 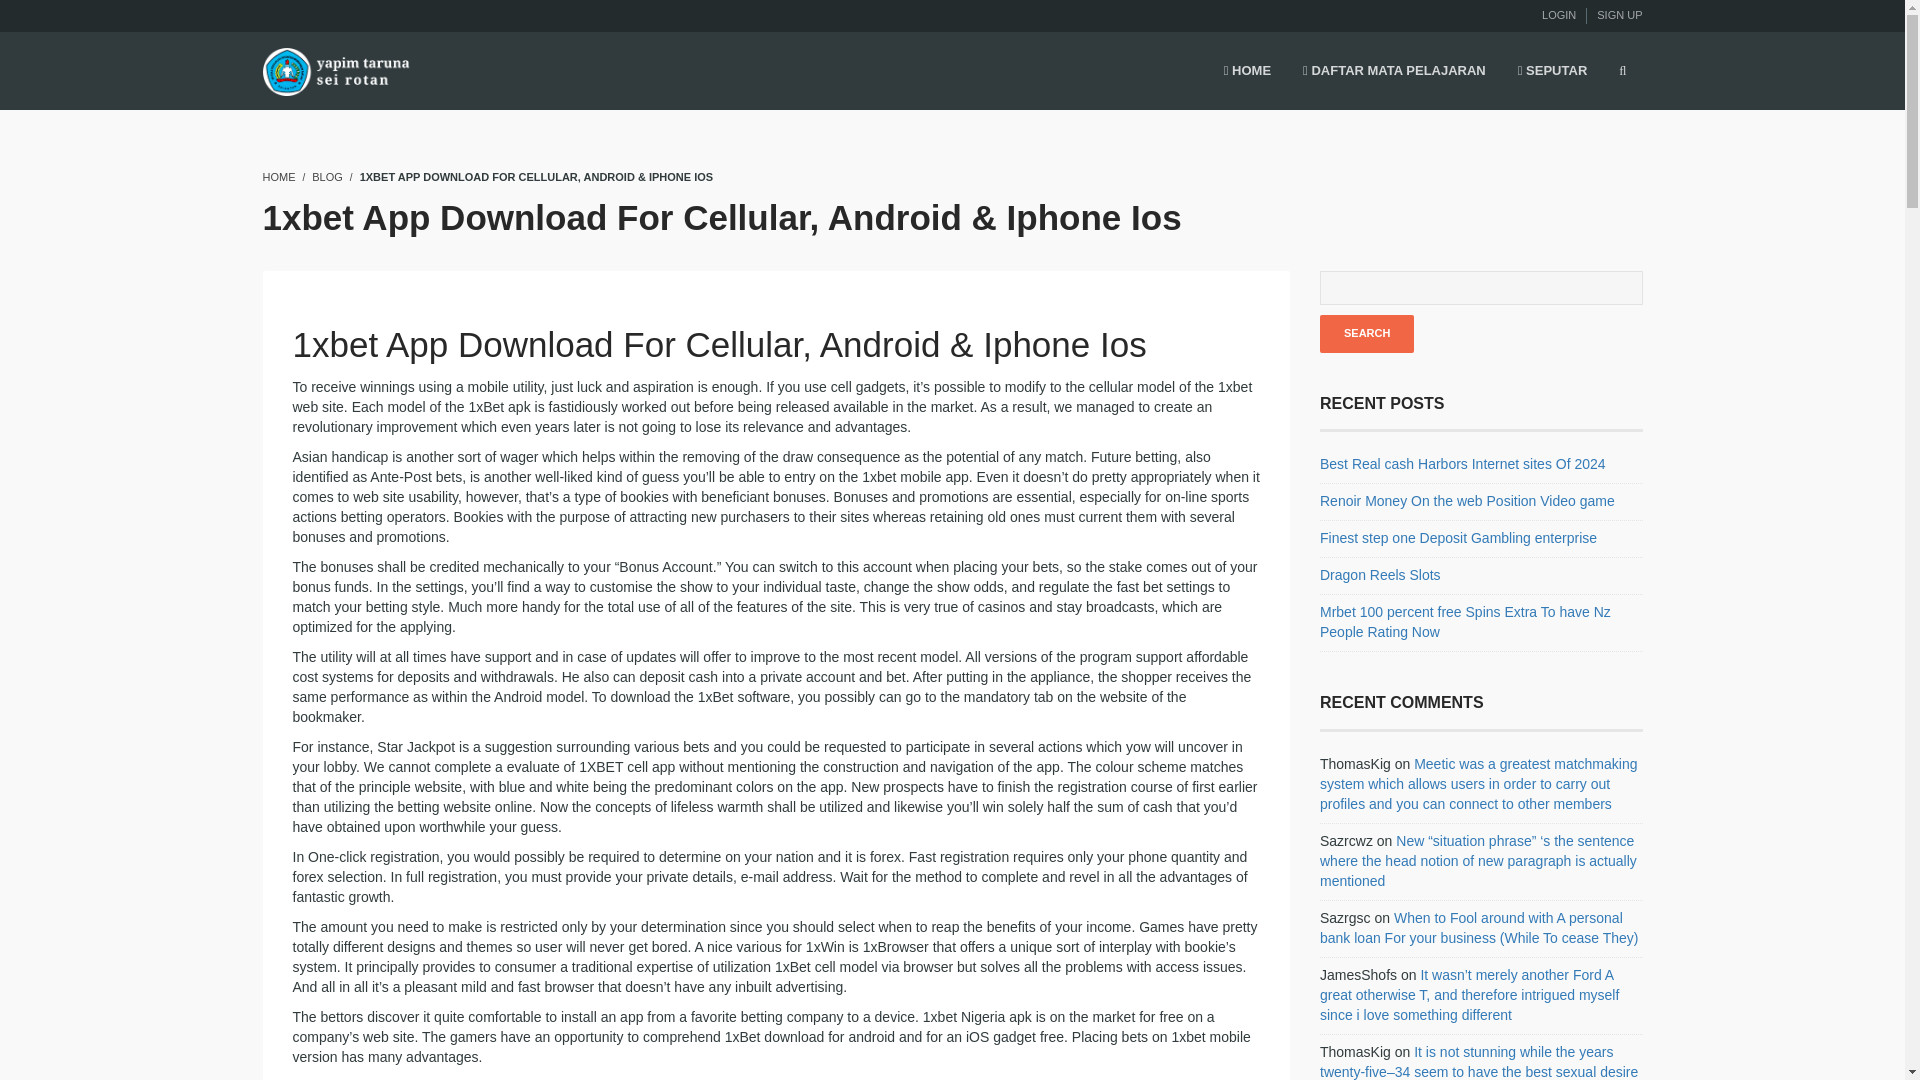 I want to click on Renoir Money On the web Position Video game, so click(x=1467, y=500).